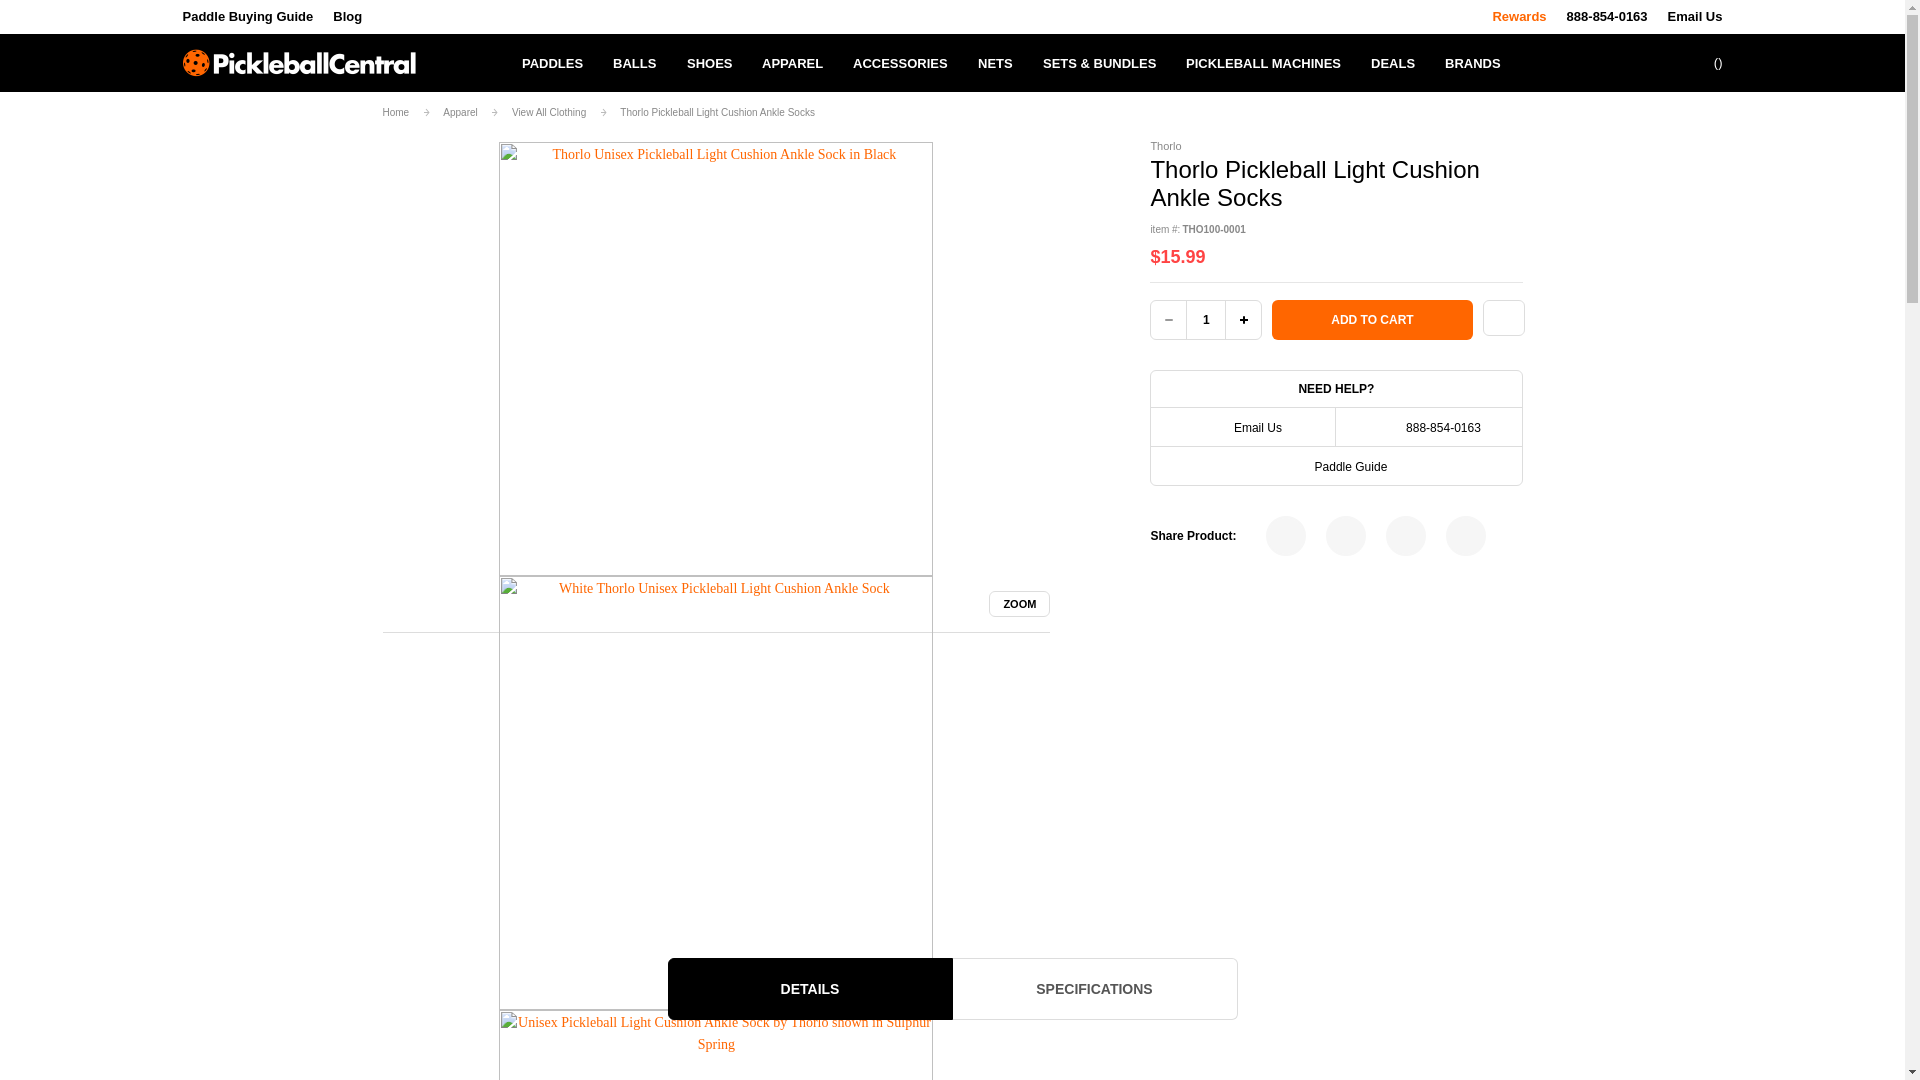 This screenshot has width=1920, height=1080. Describe the element at coordinates (1518, 16) in the screenshot. I see `Rewards` at that location.